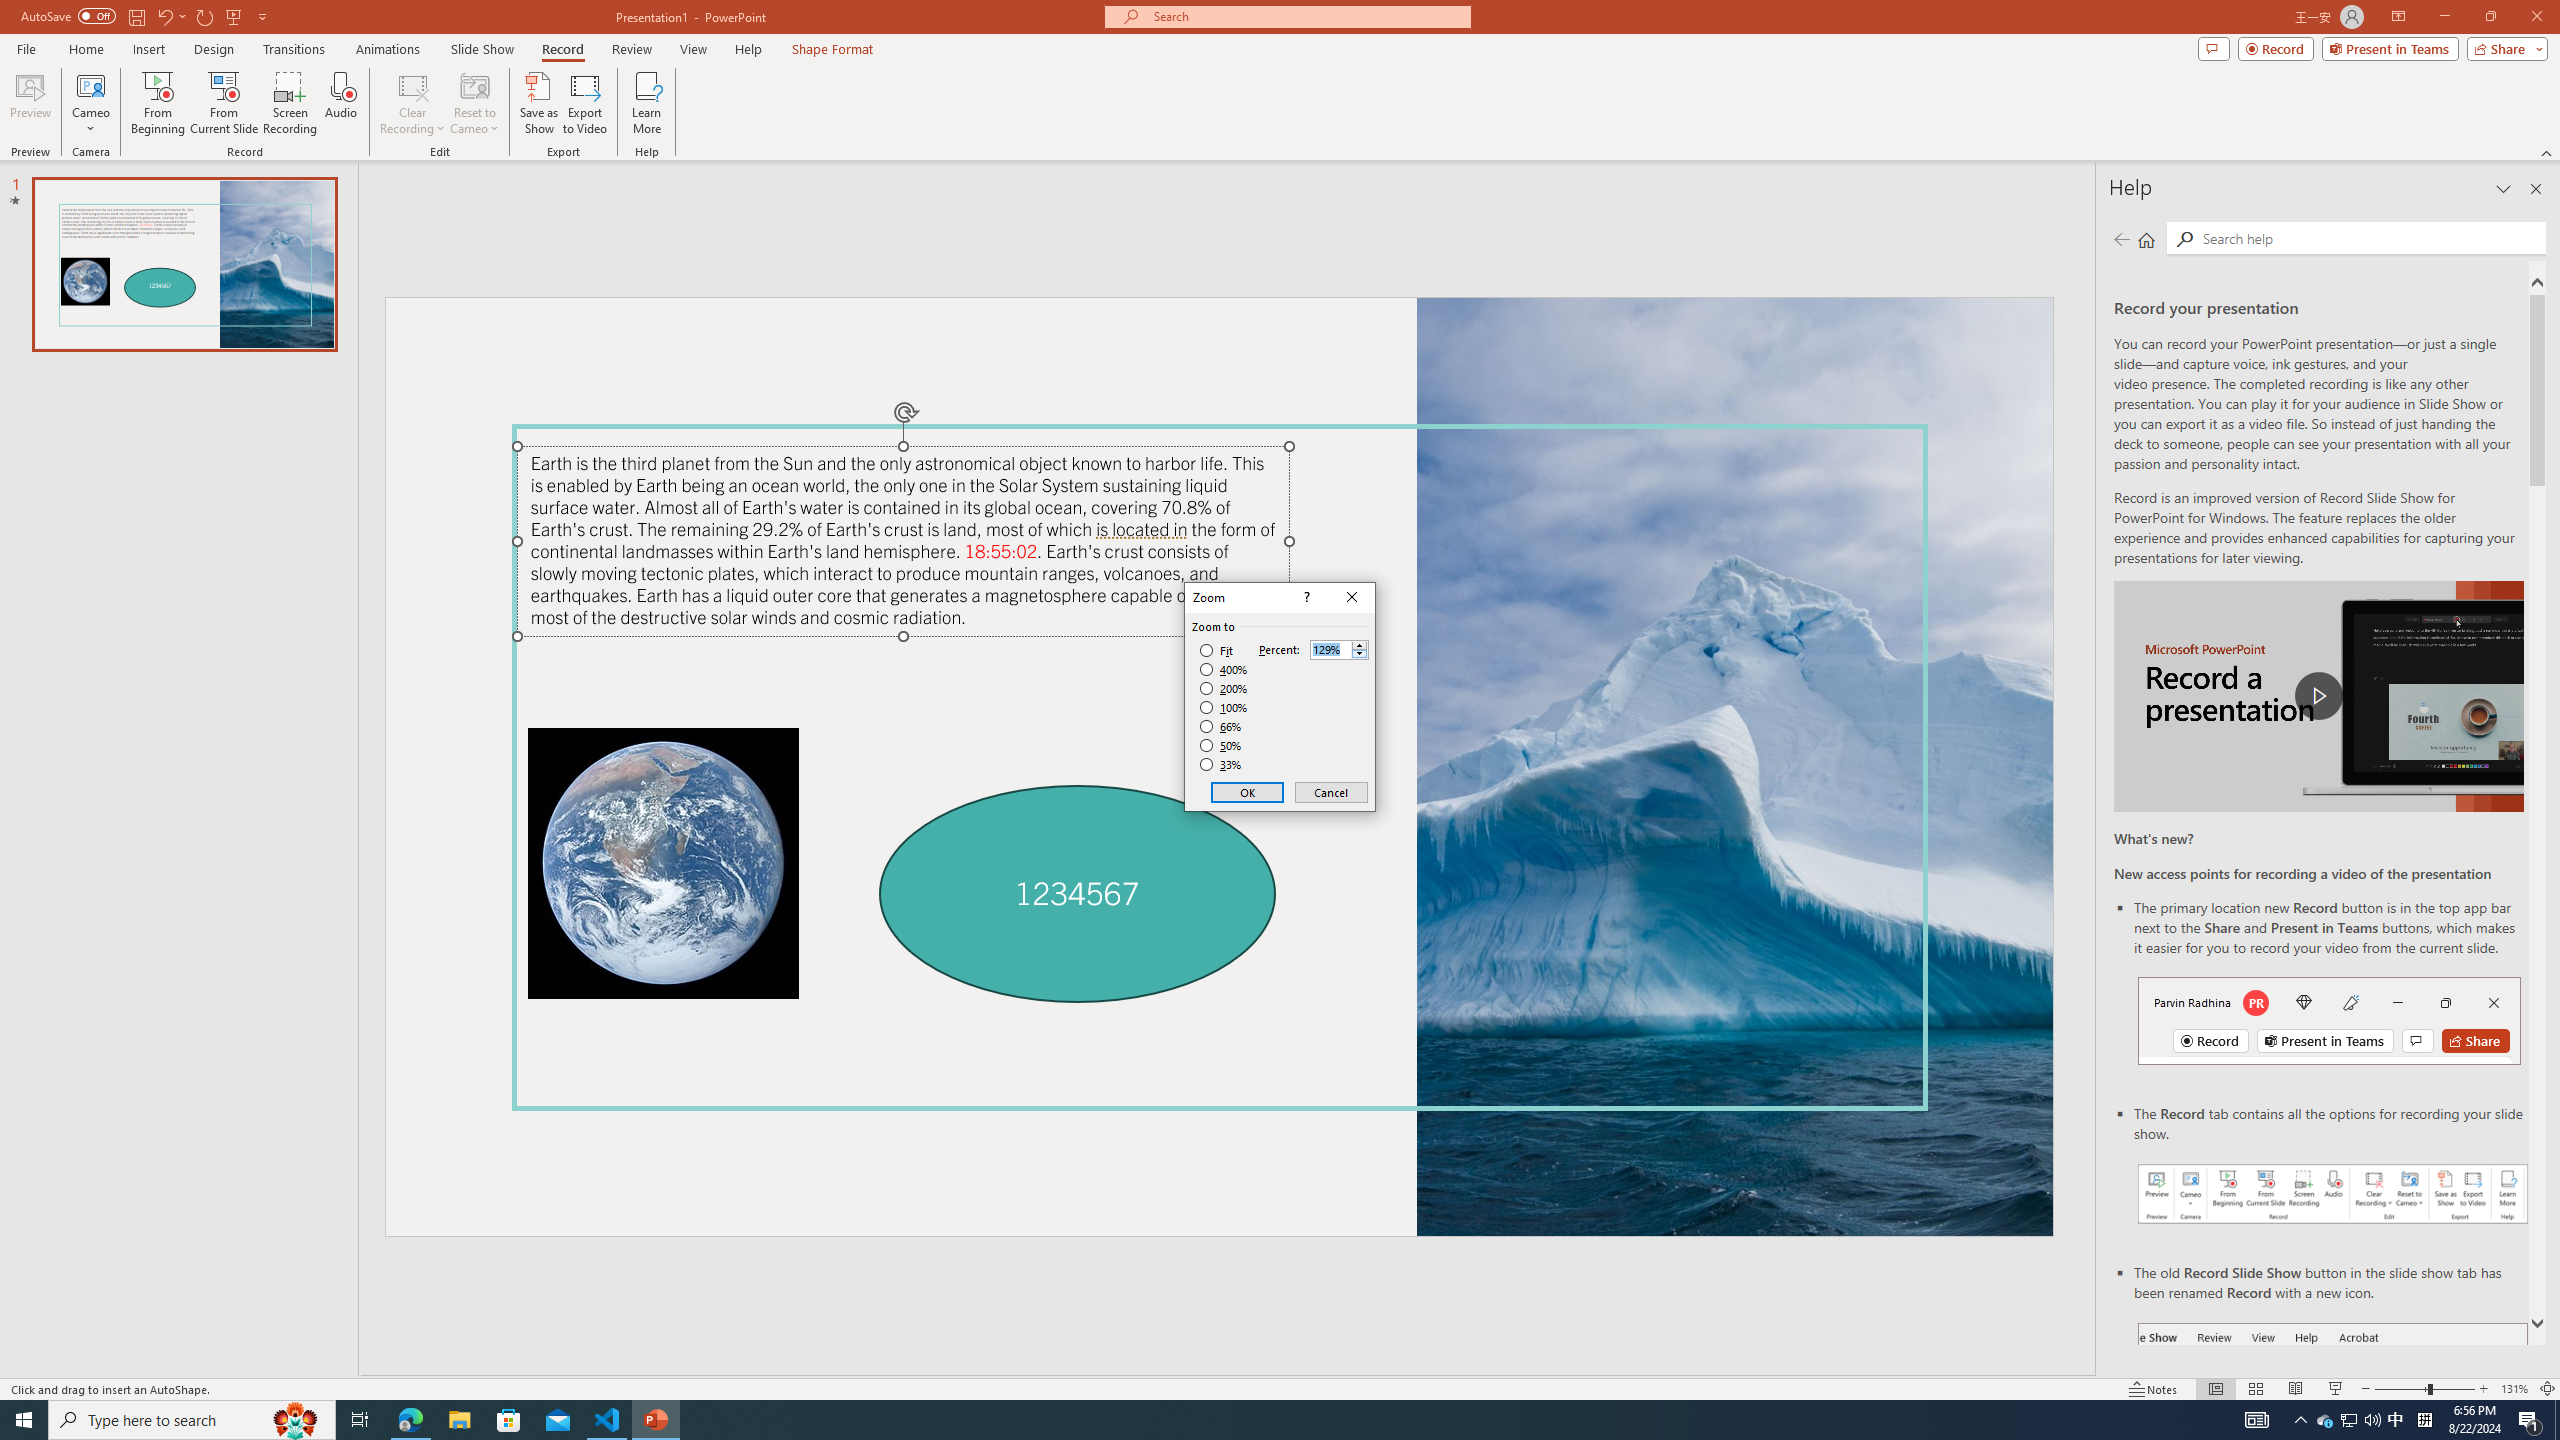 The image size is (2560, 1440). Describe the element at coordinates (2318, 696) in the screenshot. I see `play Record a Presentation` at that location.